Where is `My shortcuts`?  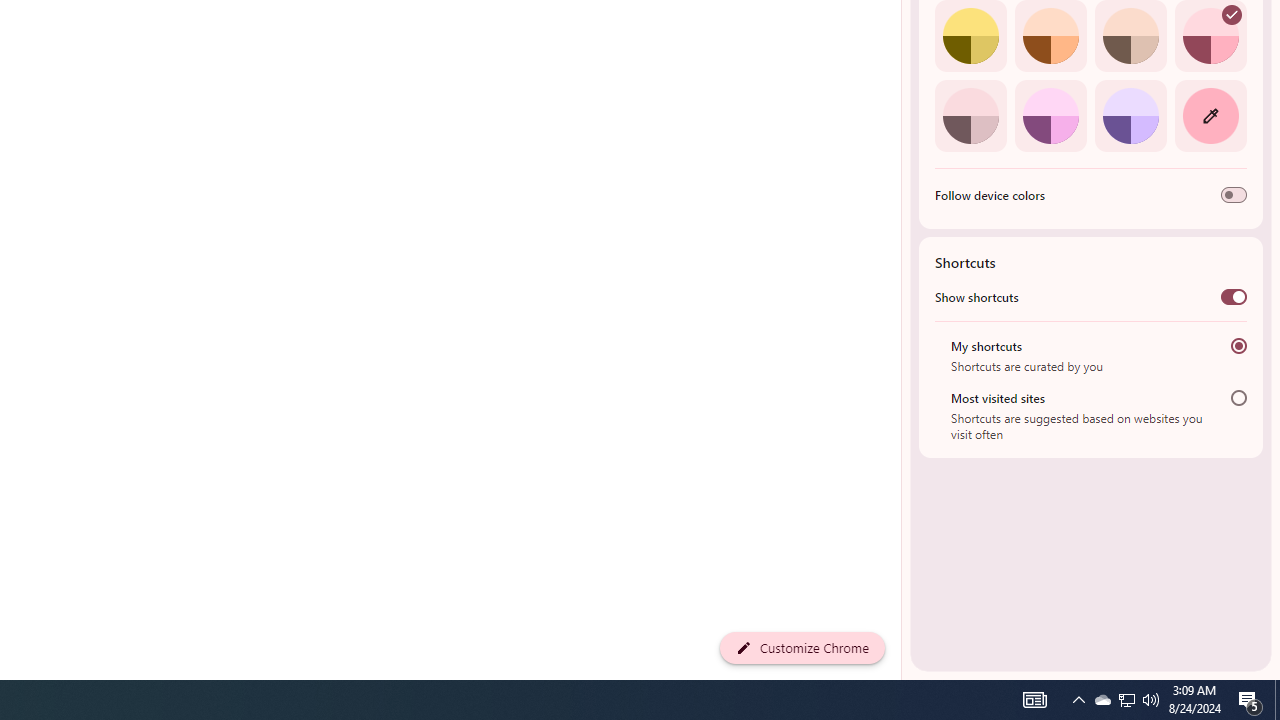
My shortcuts is located at coordinates (1238, 346).